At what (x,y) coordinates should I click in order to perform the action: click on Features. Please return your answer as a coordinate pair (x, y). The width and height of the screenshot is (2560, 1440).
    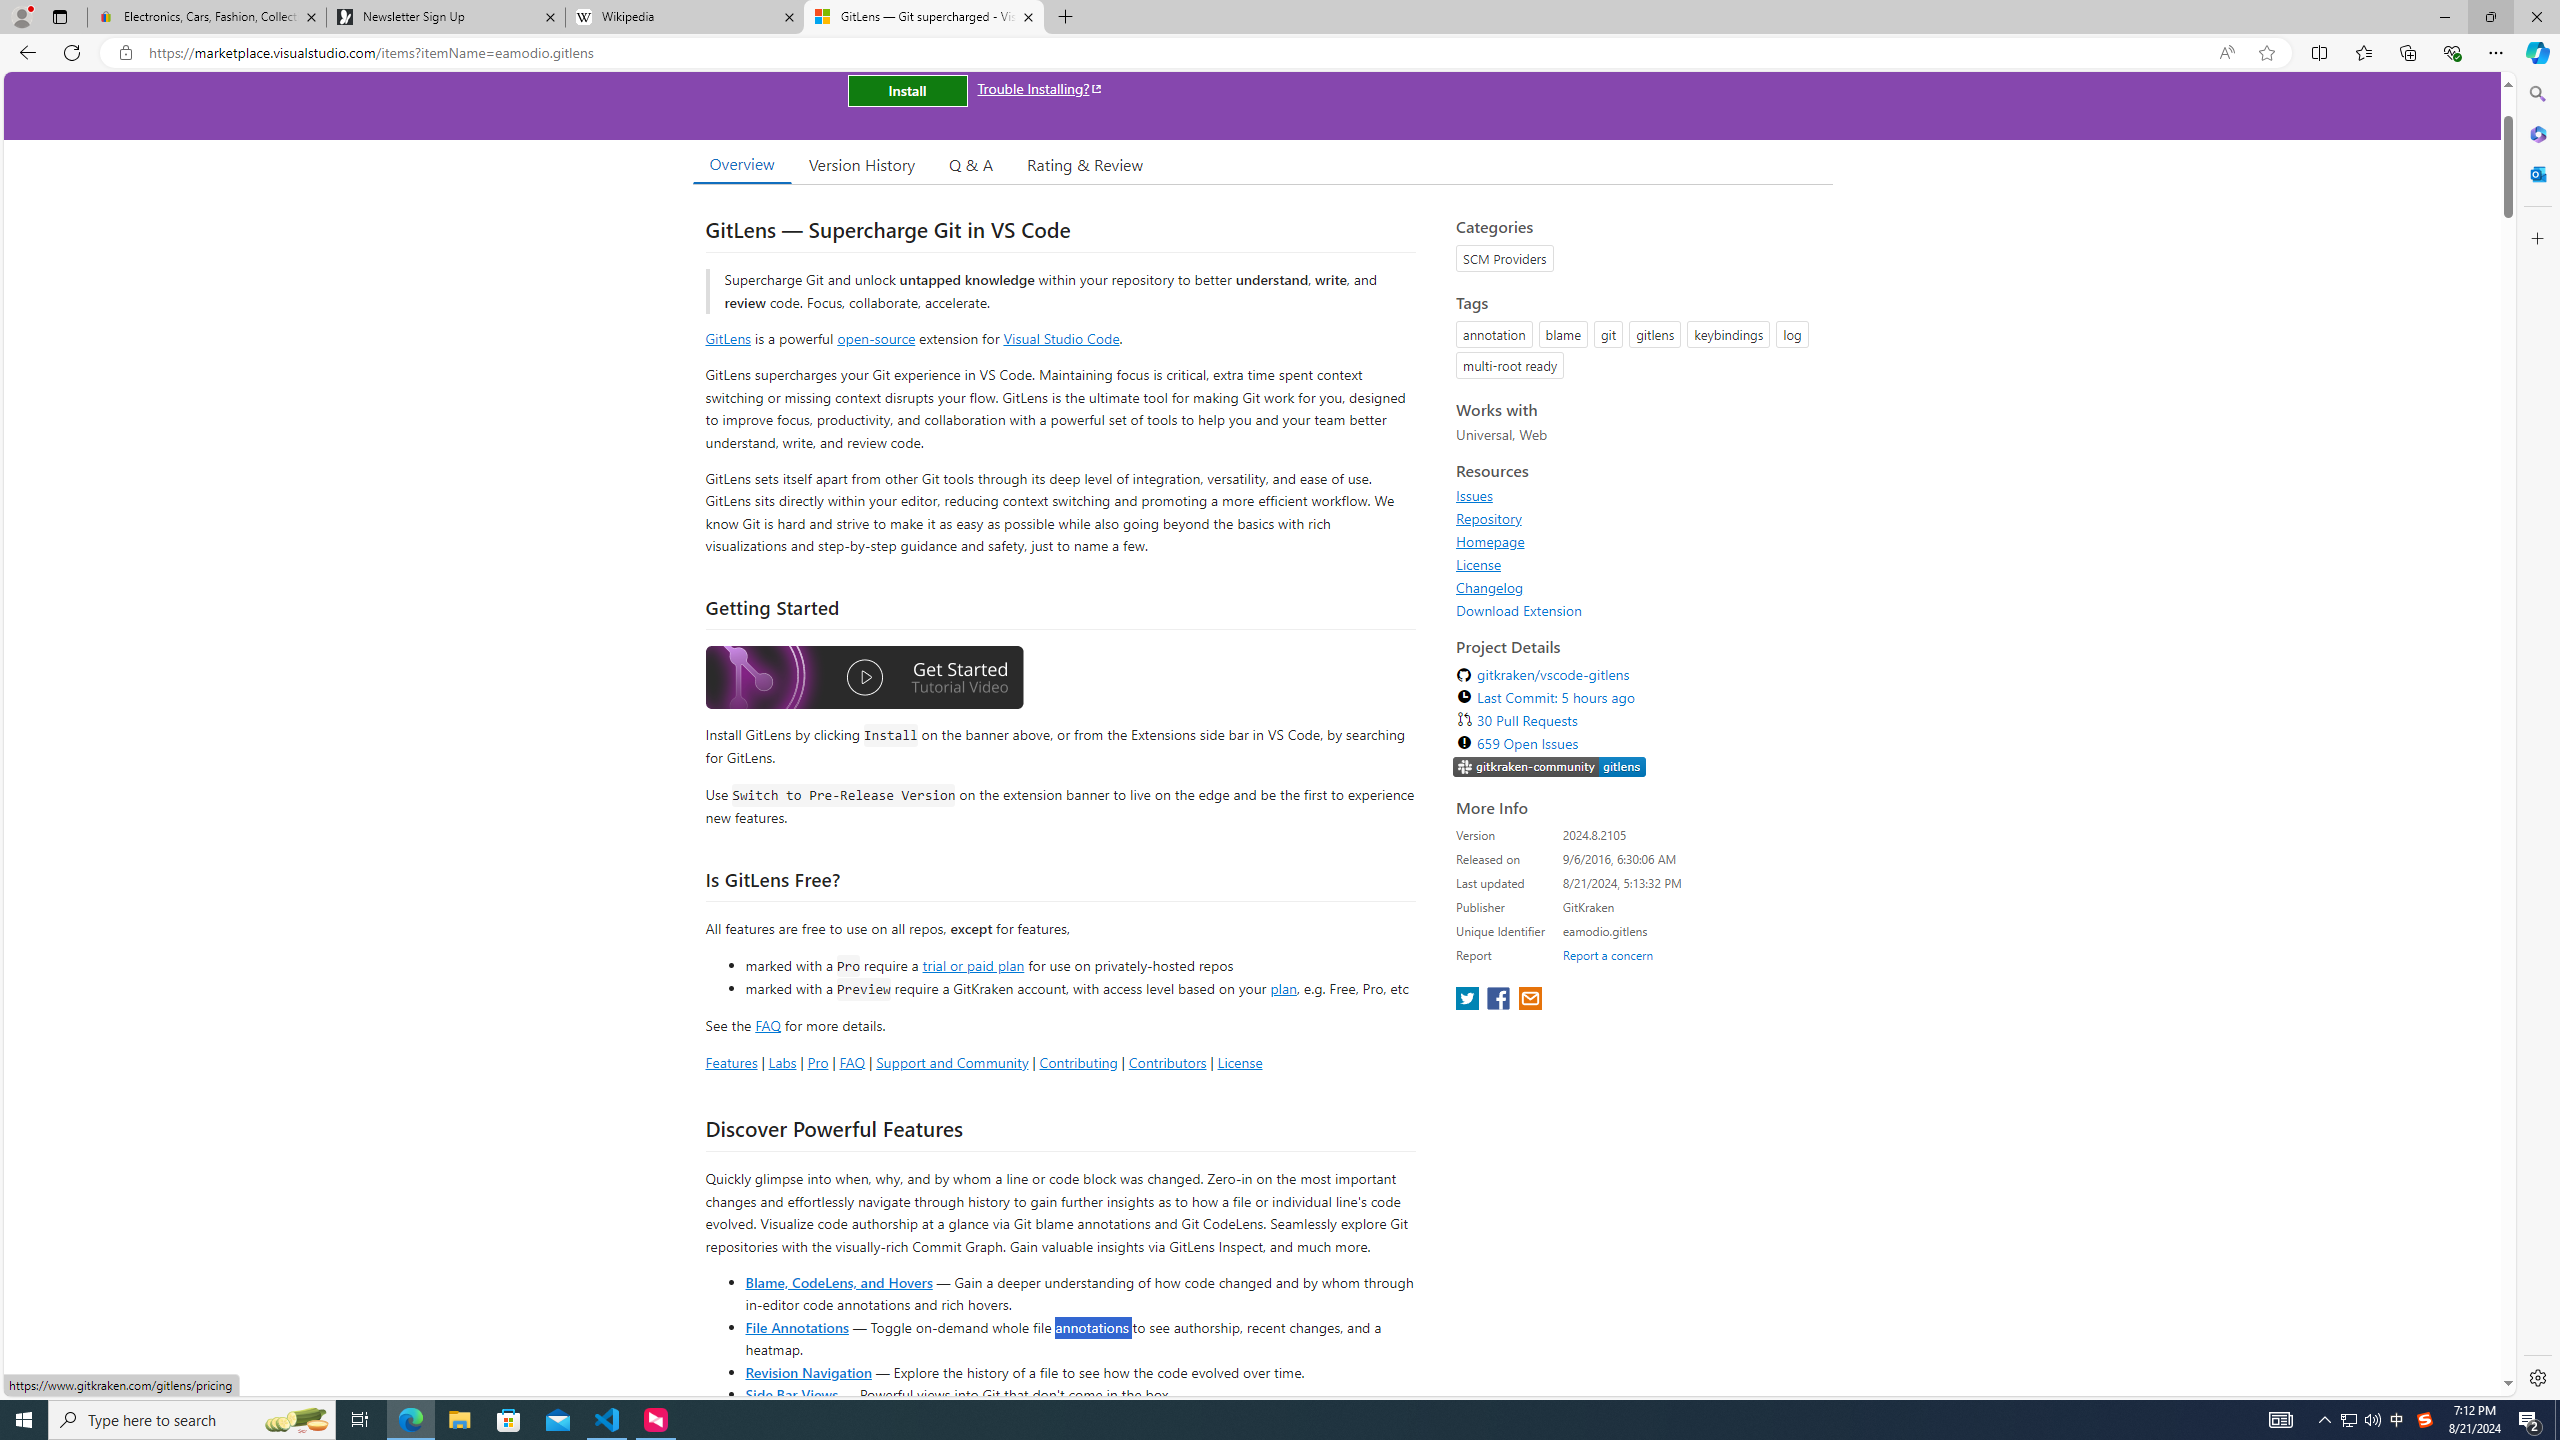
    Looking at the image, I should click on (730, 1062).